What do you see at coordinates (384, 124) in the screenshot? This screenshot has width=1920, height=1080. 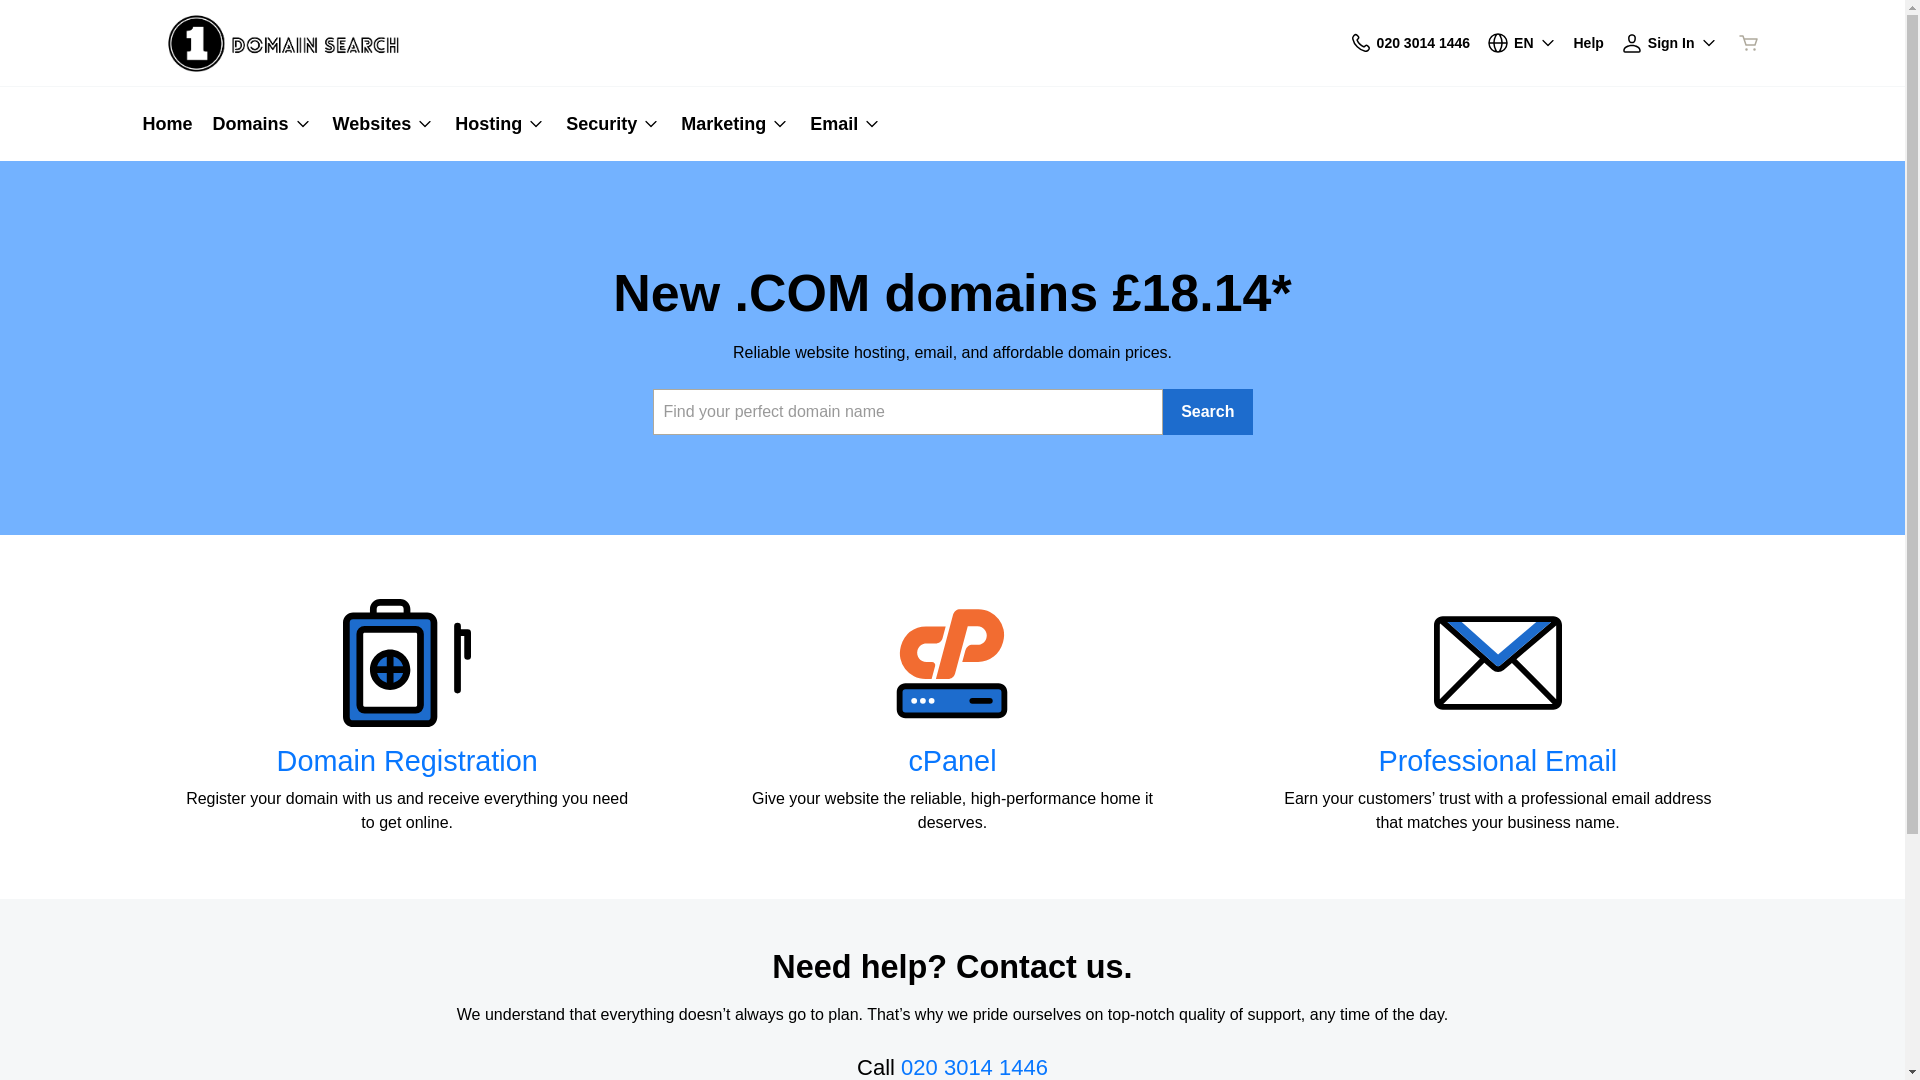 I see `Websites` at bounding box center [384, 124].